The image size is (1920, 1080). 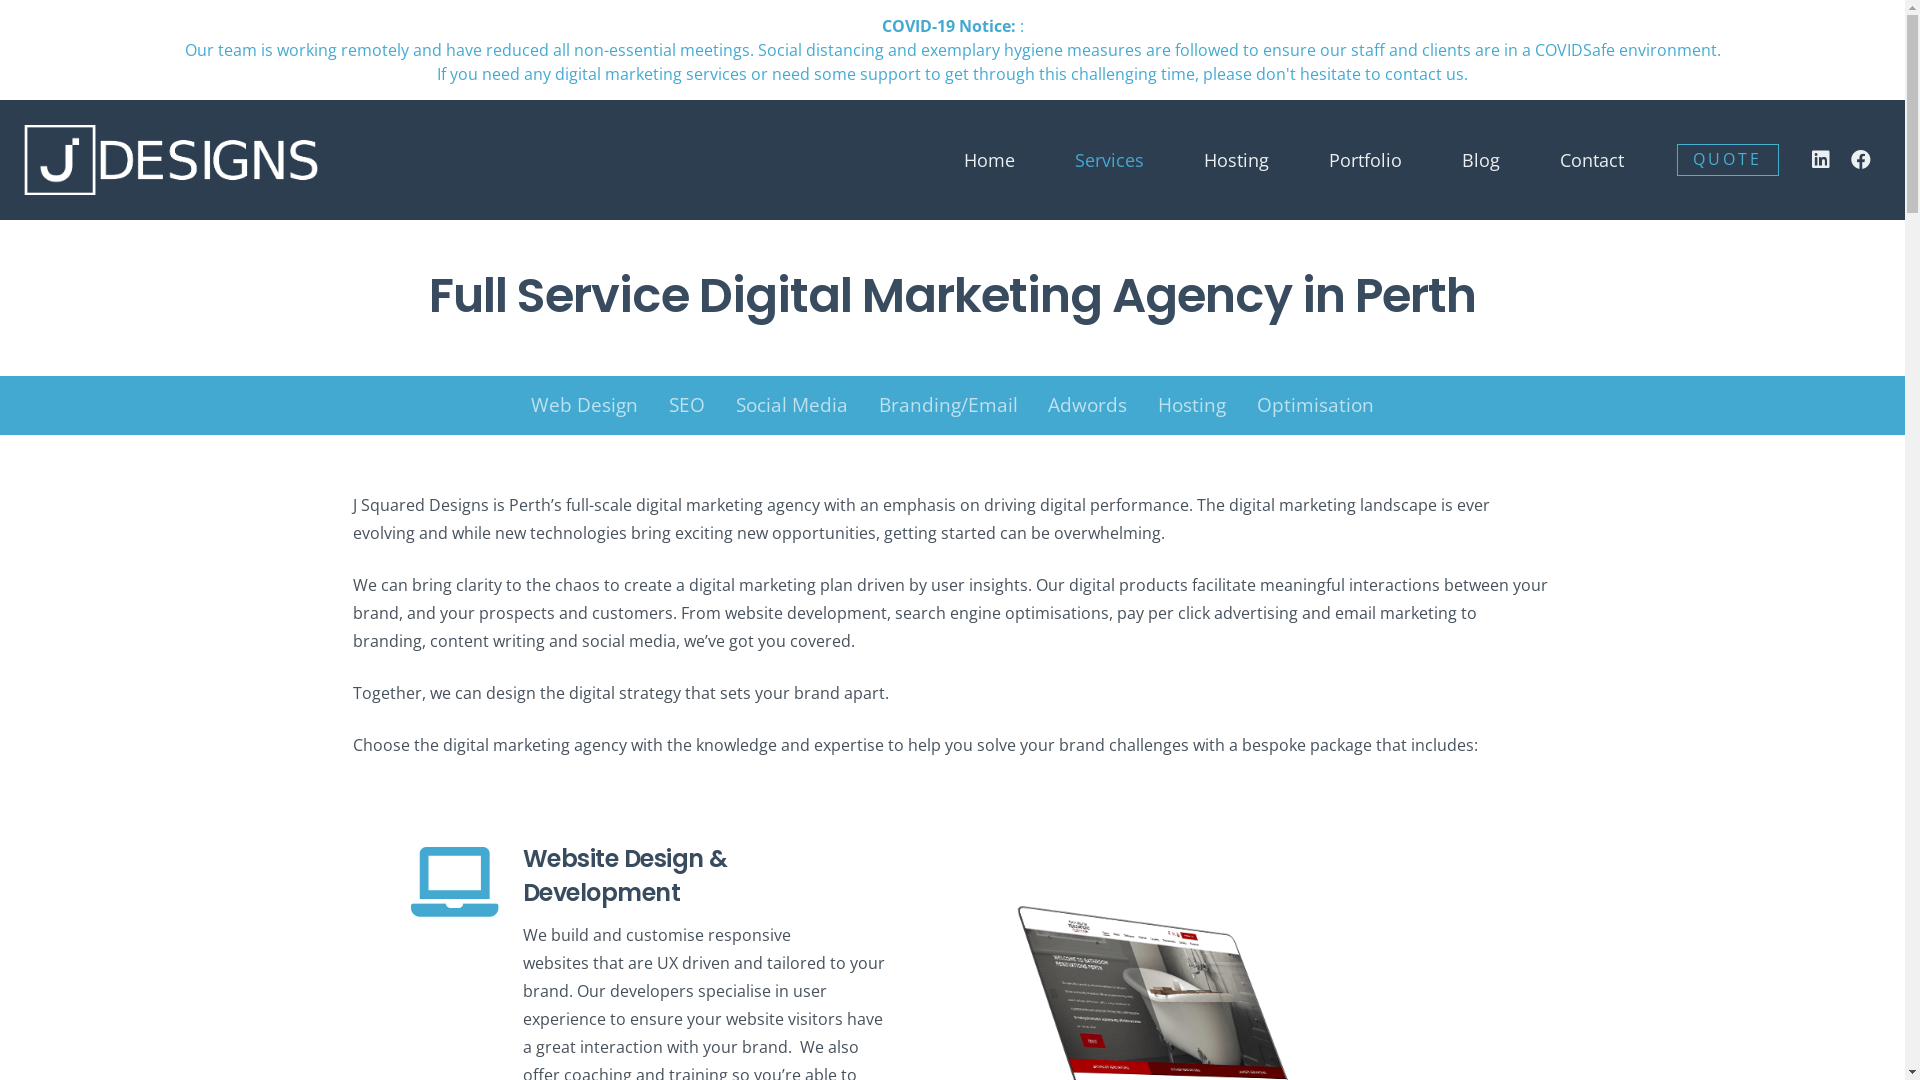 I want to click on LinkedIn, so click(x=1821, y=160).